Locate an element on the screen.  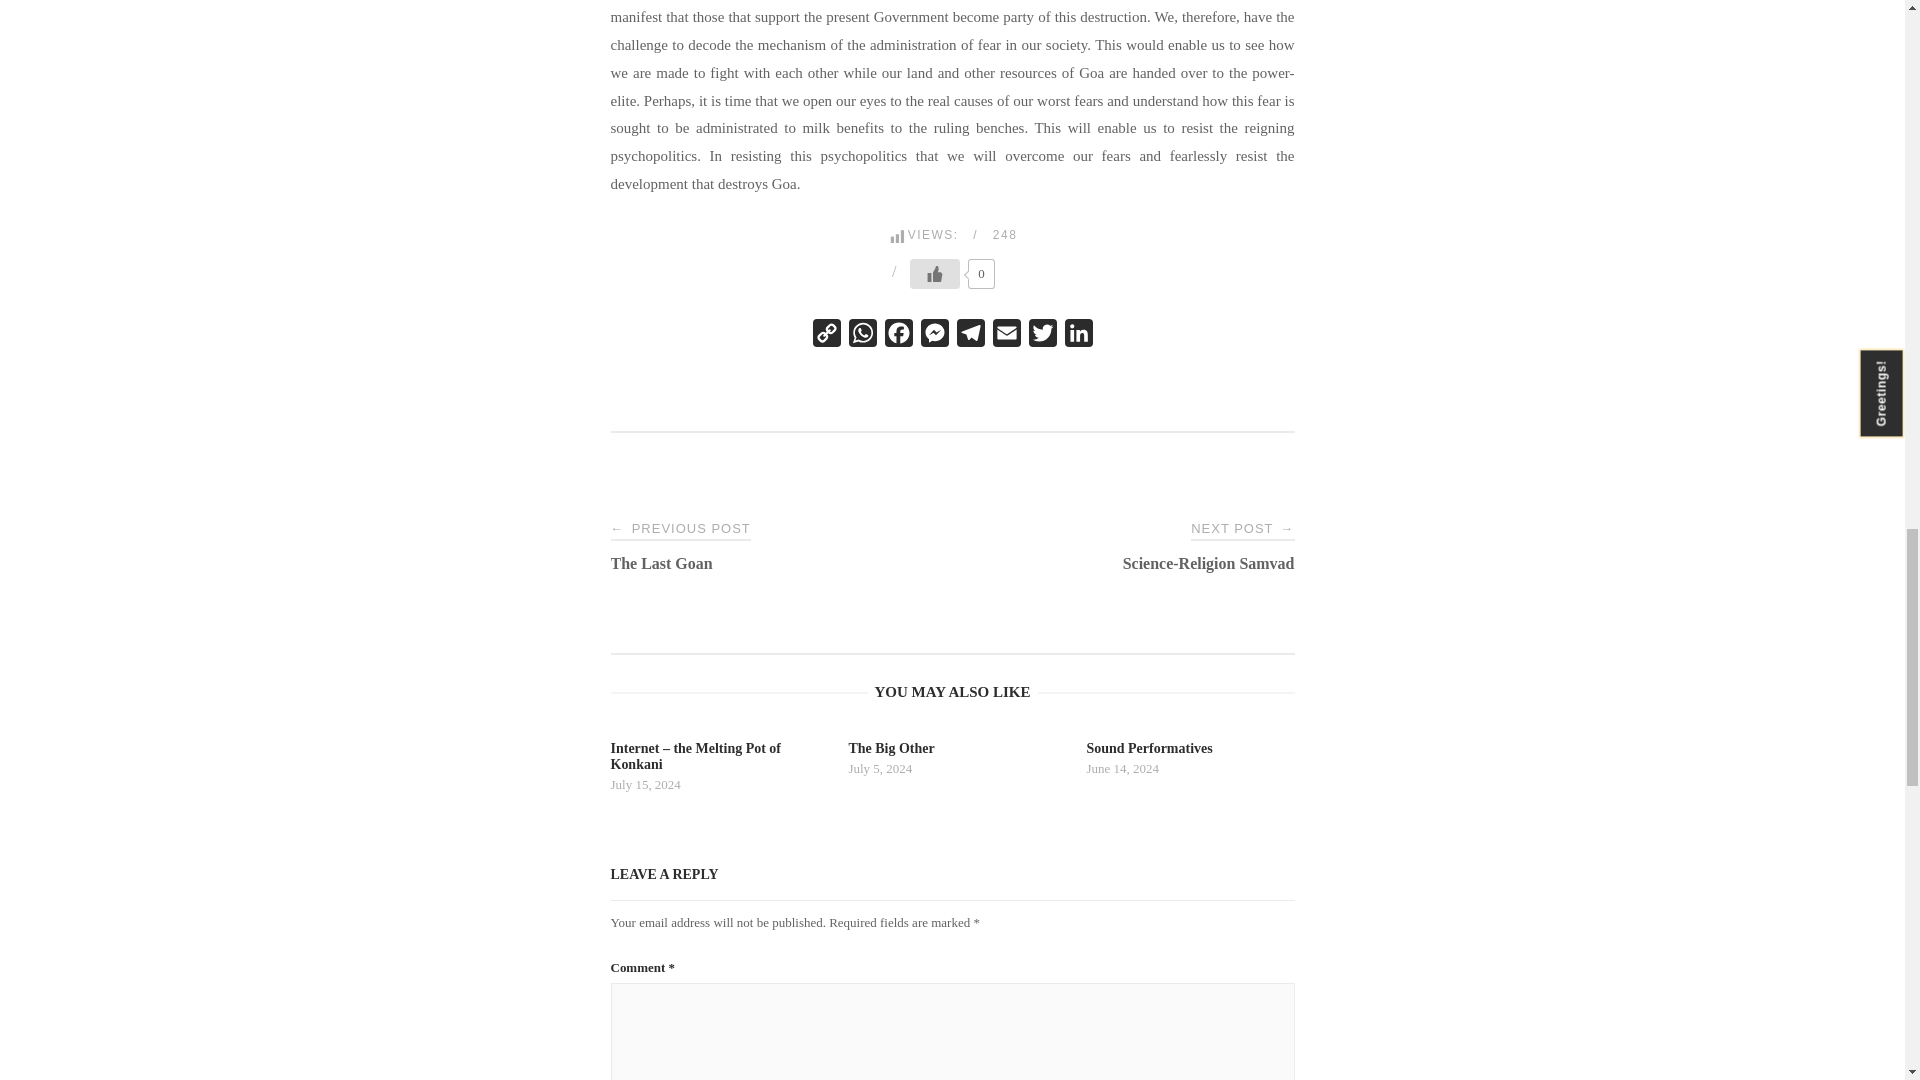
Messenger is located at coordinates (934, 337).